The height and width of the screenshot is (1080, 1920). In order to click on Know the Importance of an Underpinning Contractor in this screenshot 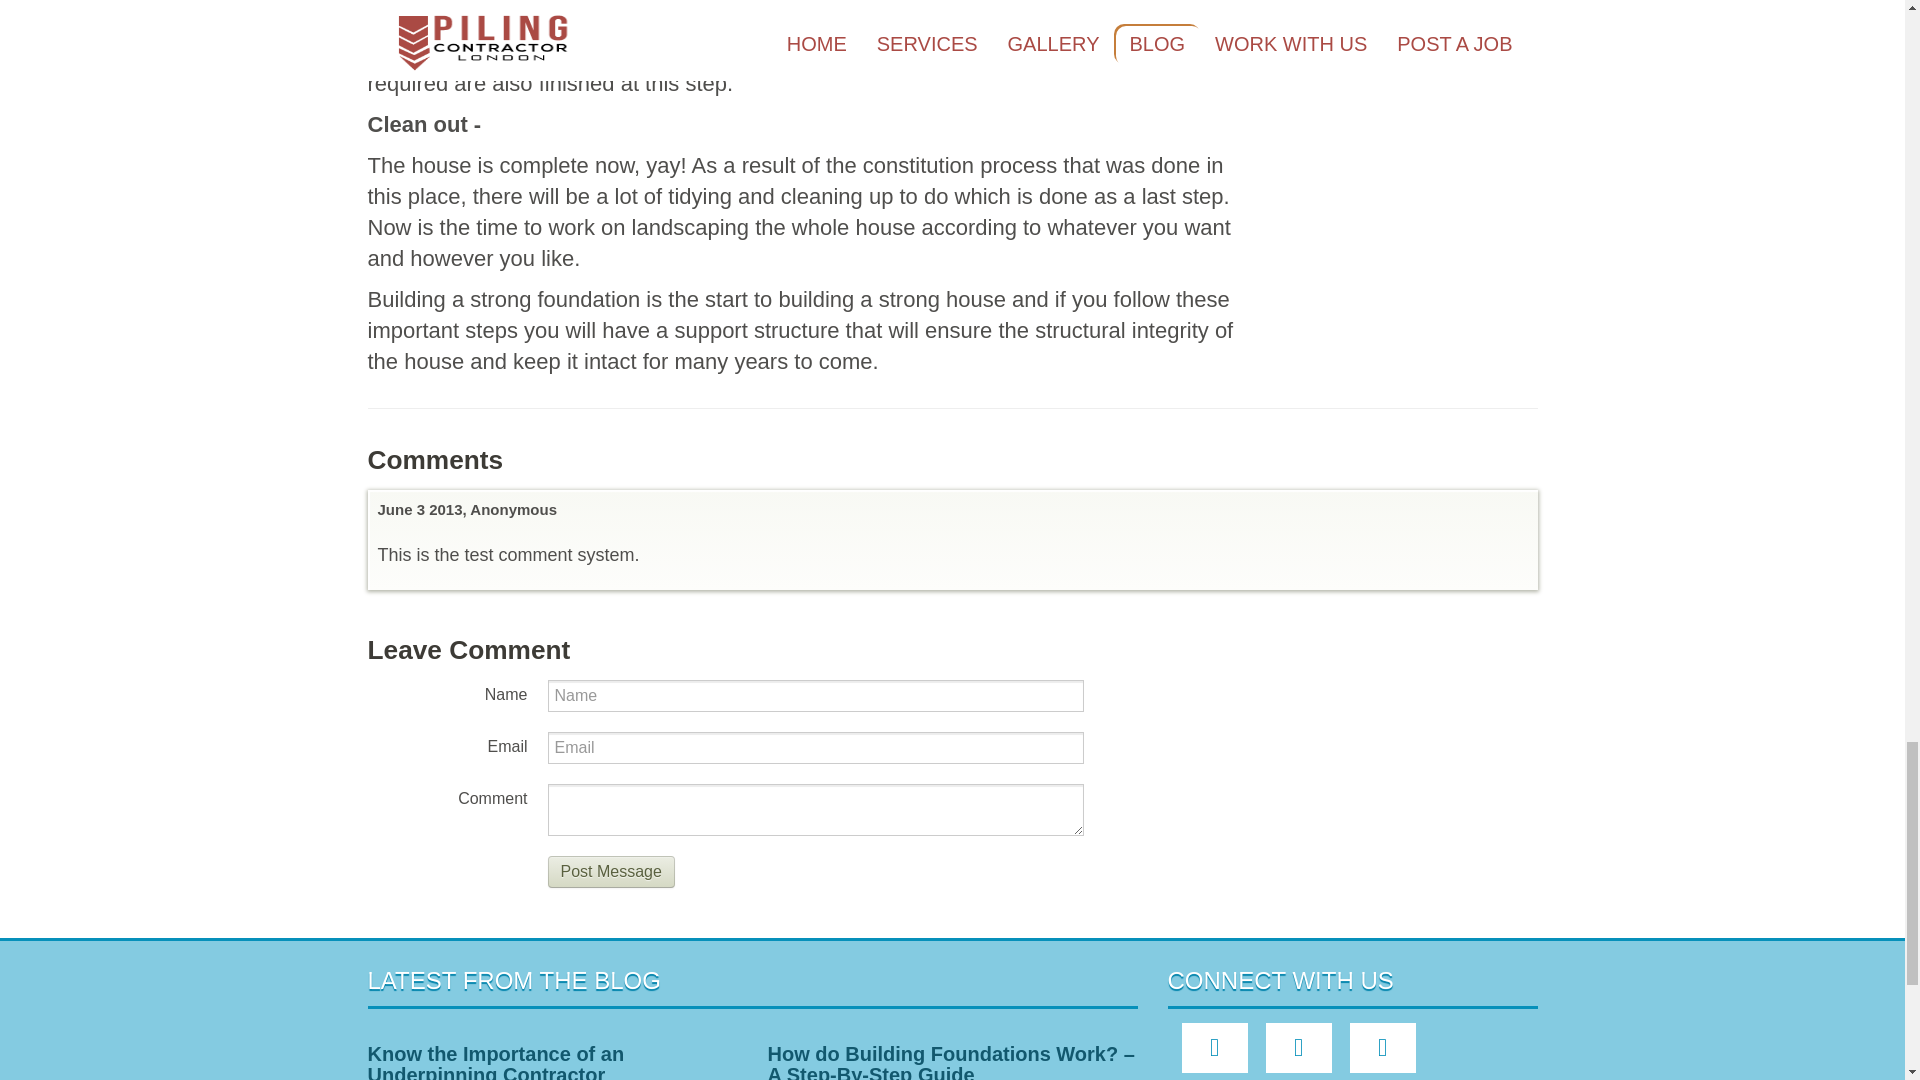, I will do `click(496, 1062)`.